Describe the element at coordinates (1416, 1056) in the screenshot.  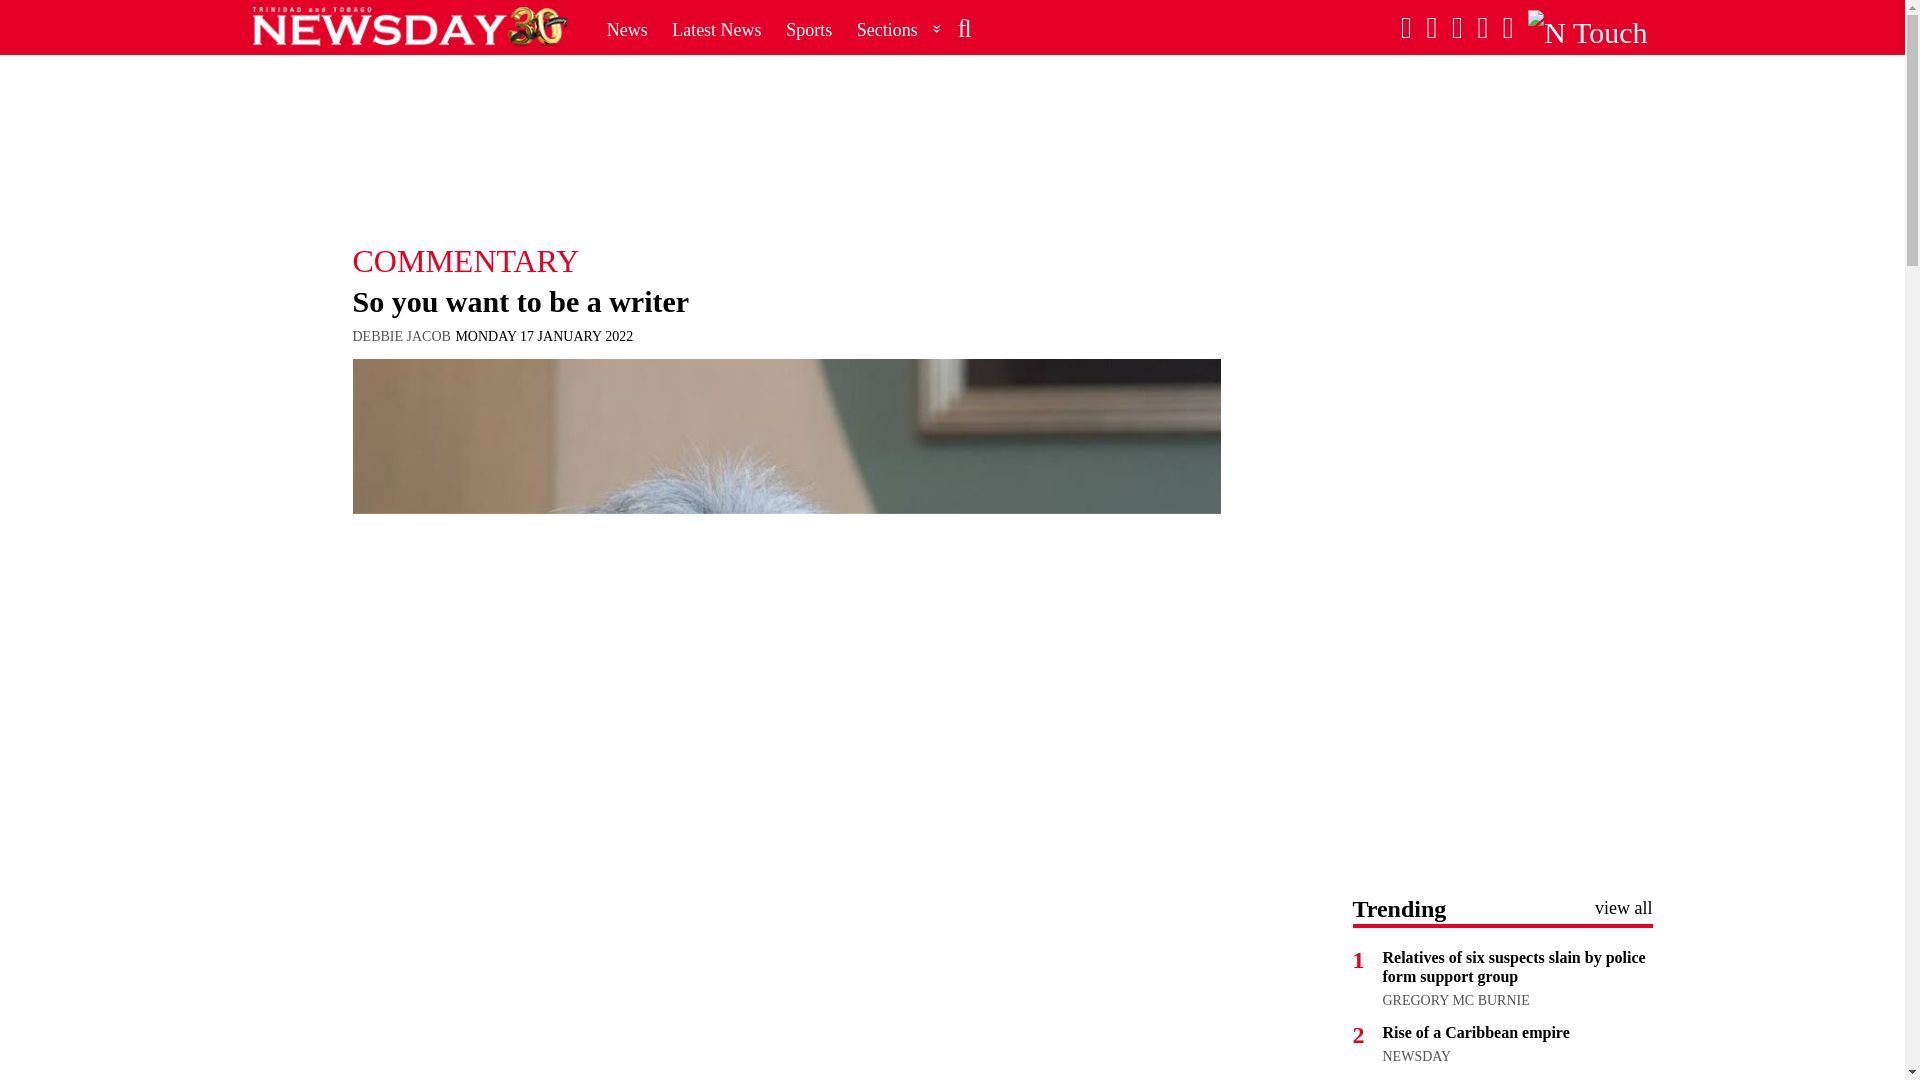
I see `NEWSDAY` at that location.